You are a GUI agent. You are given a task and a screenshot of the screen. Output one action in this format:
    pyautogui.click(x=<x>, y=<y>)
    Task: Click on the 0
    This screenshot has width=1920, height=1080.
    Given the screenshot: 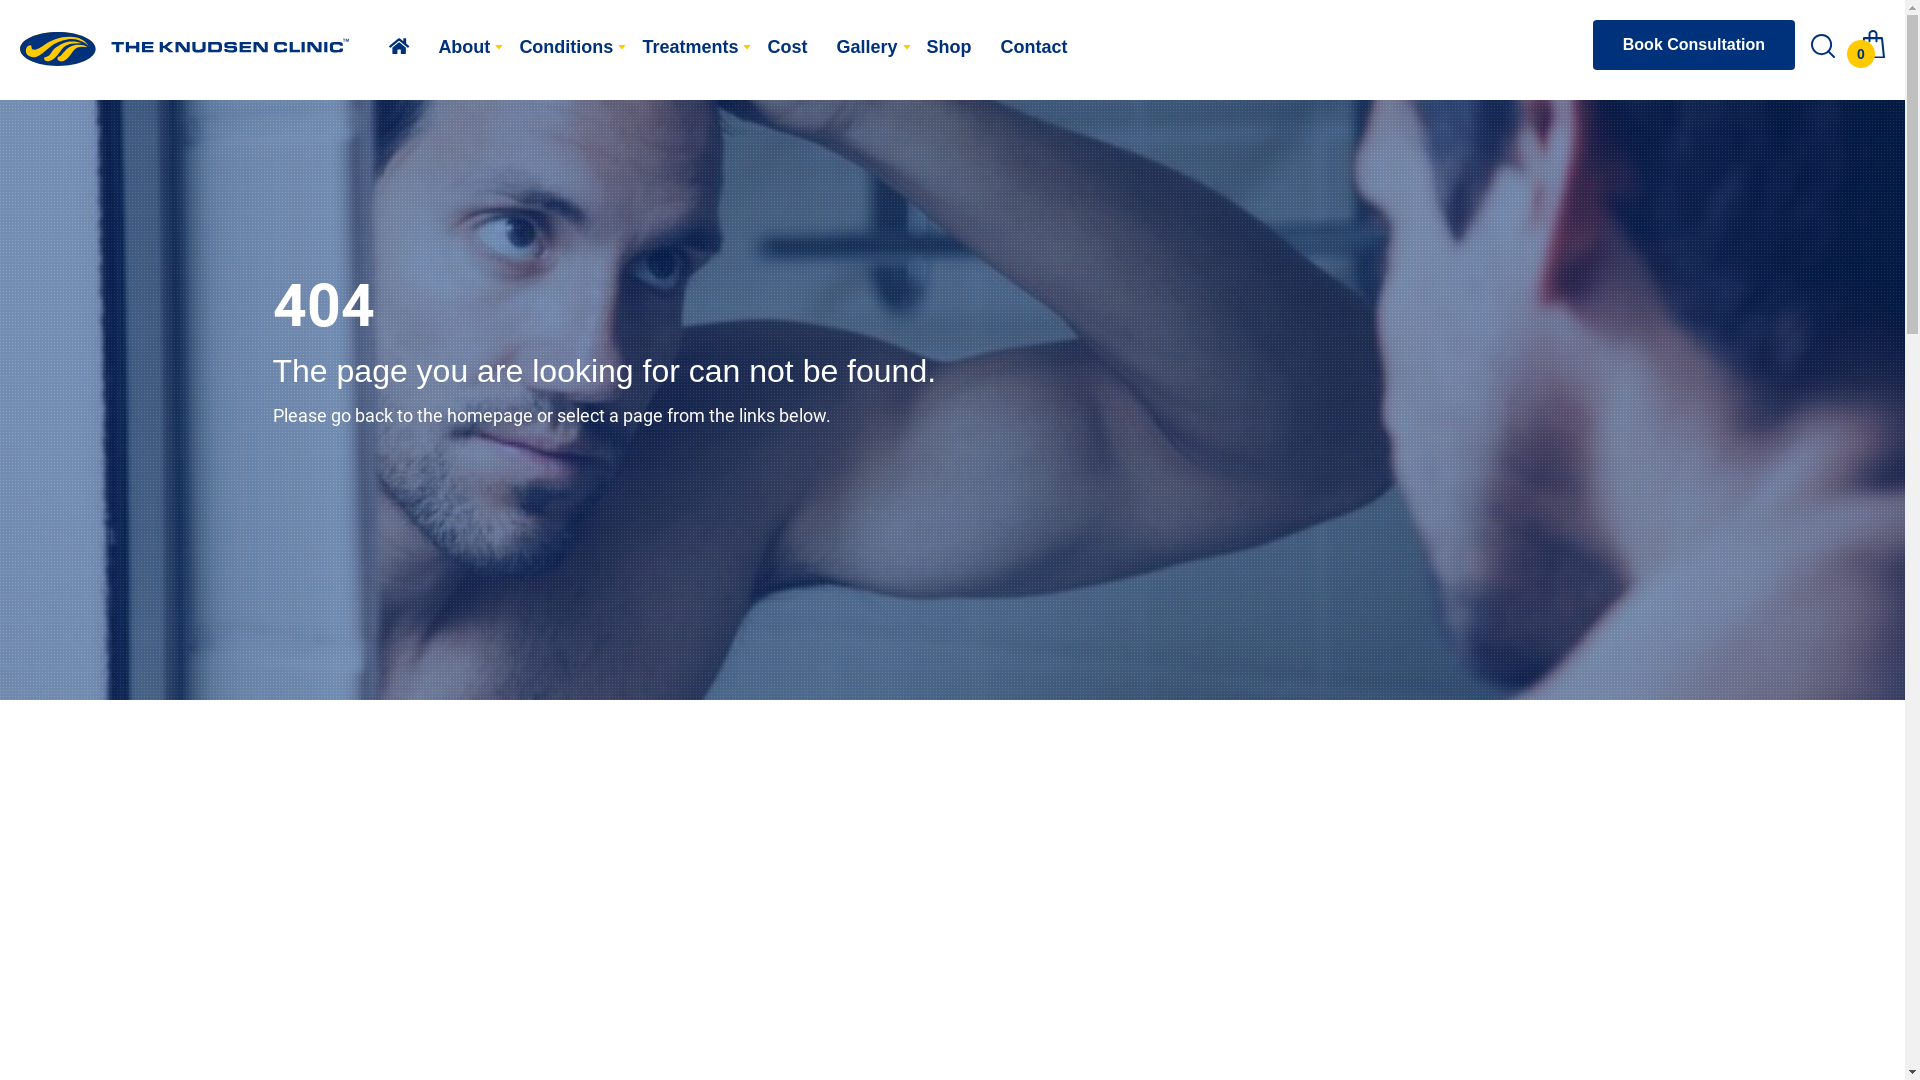 What is the action you would take?
    pyautogui.click(x=1873, y=52)
    